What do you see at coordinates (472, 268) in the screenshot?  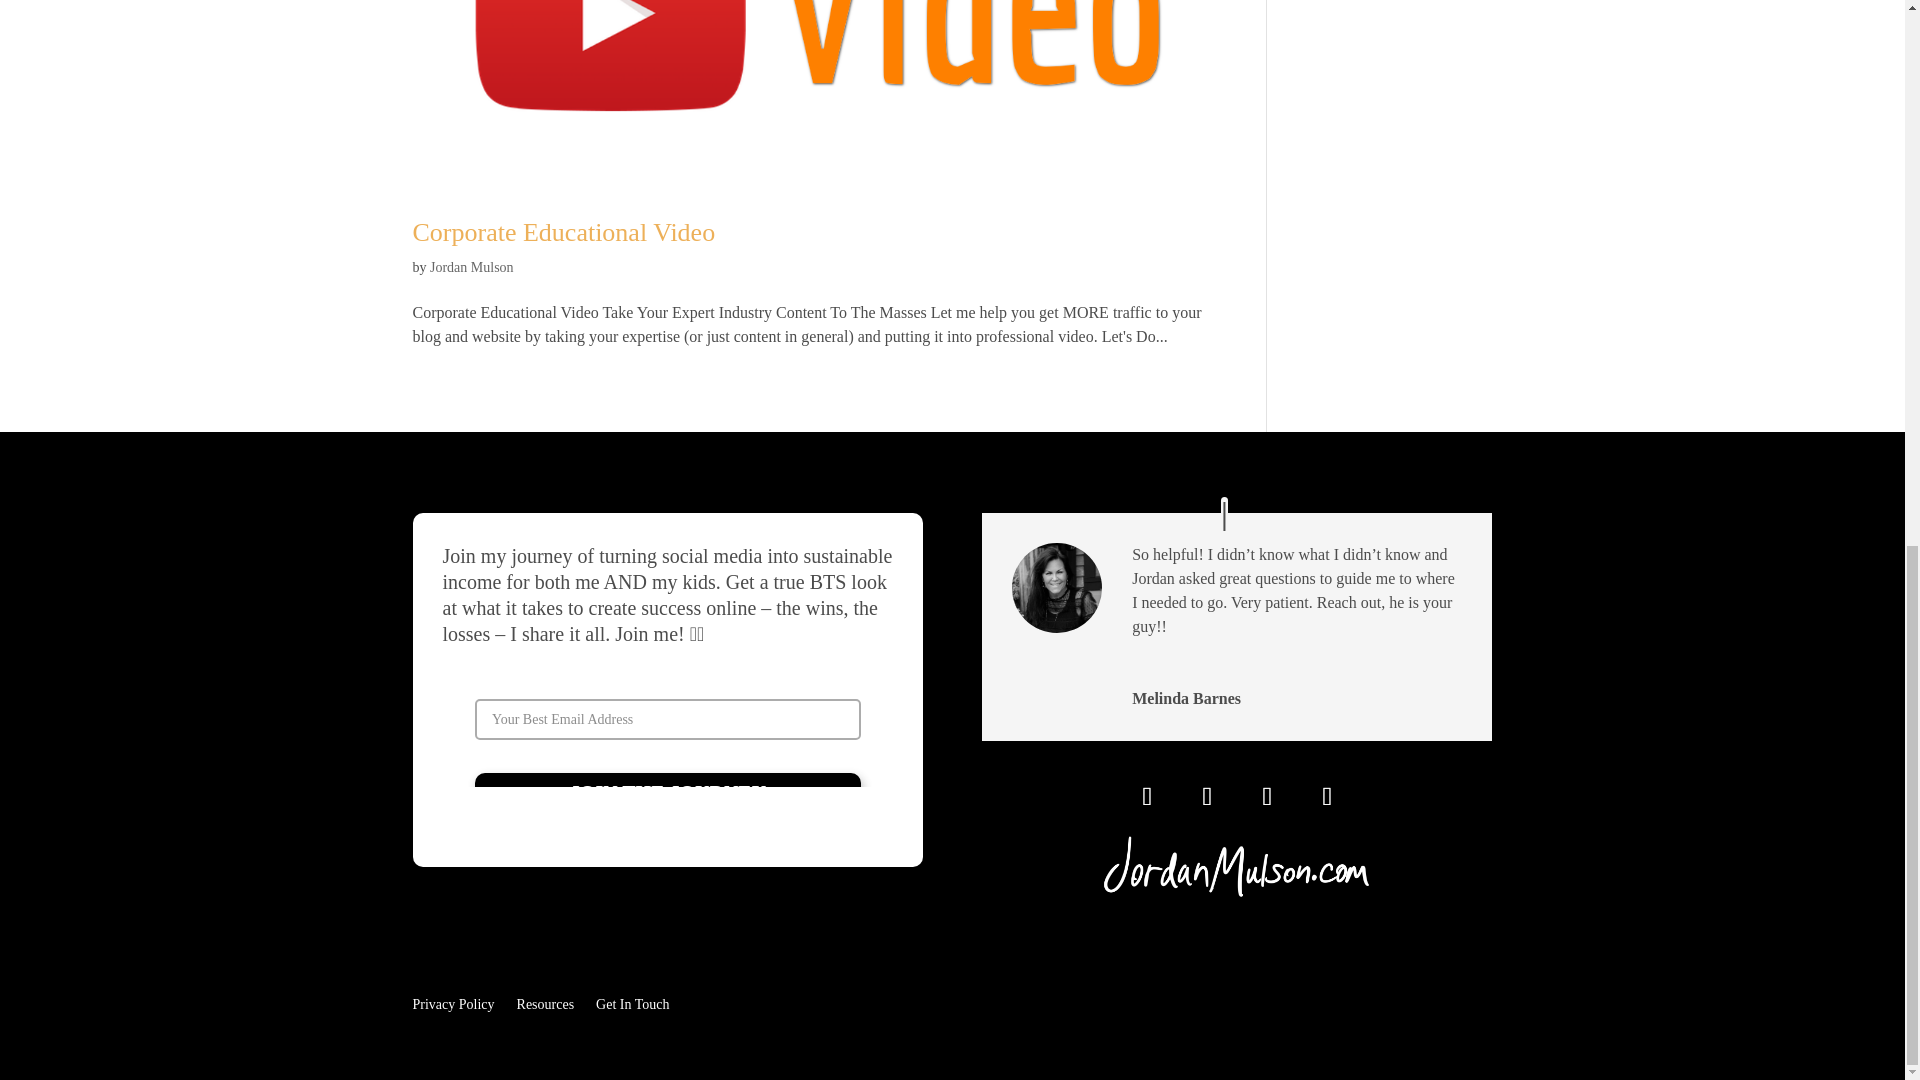 I see `Jordan Mulson` at bounding box center [472, 268].